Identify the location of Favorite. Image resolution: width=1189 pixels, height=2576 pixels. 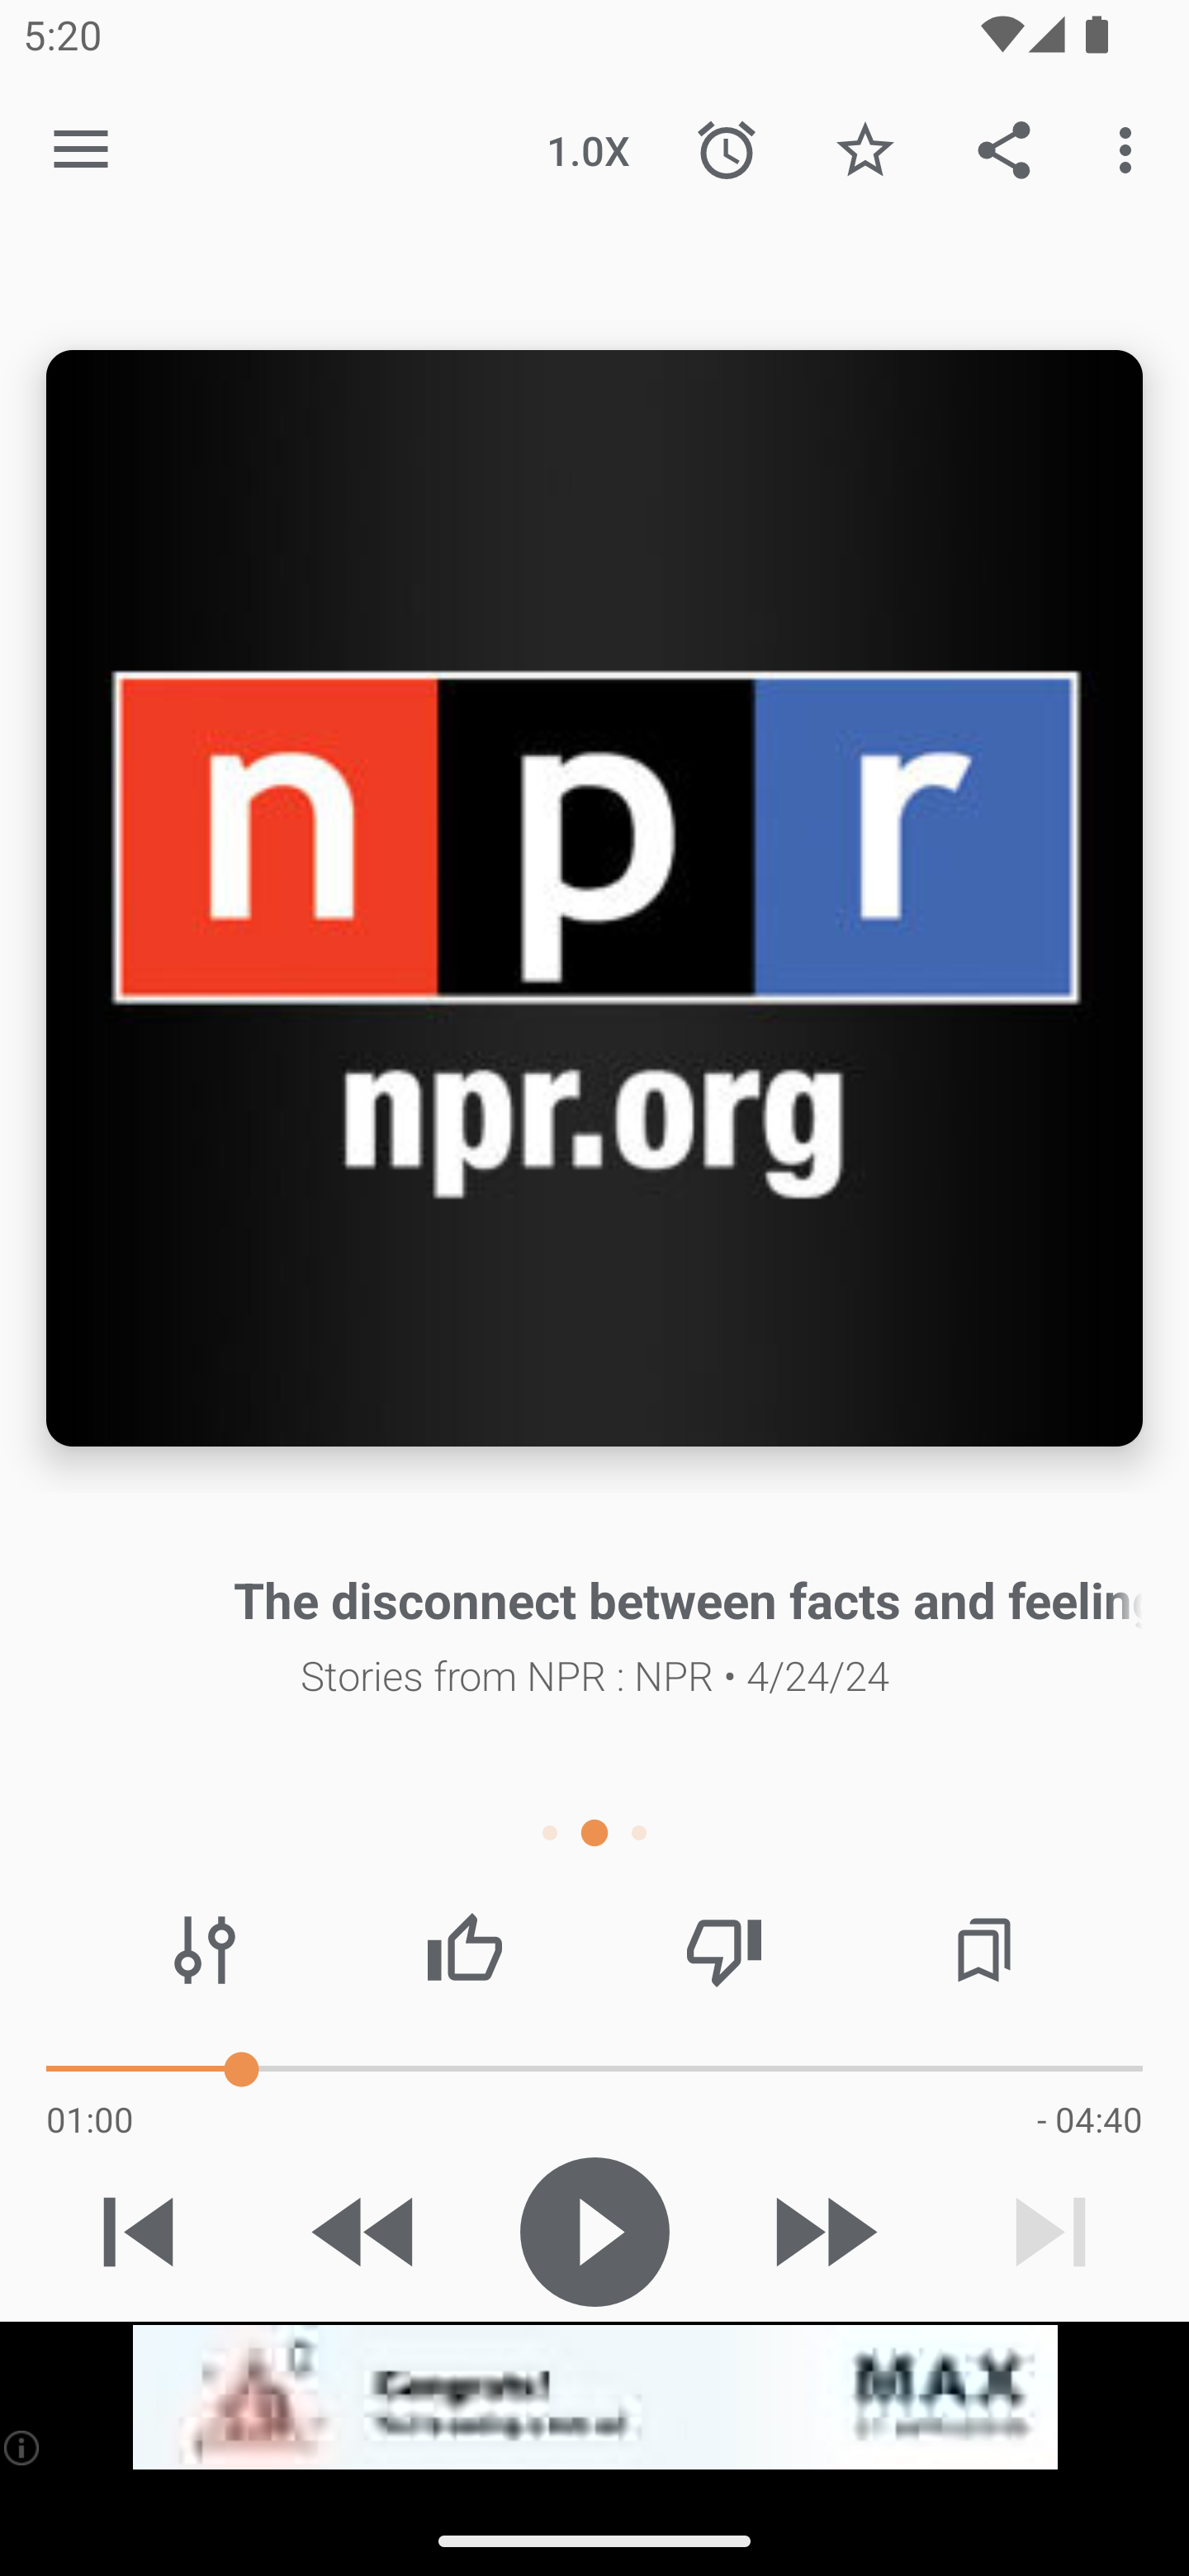
(865, 149).